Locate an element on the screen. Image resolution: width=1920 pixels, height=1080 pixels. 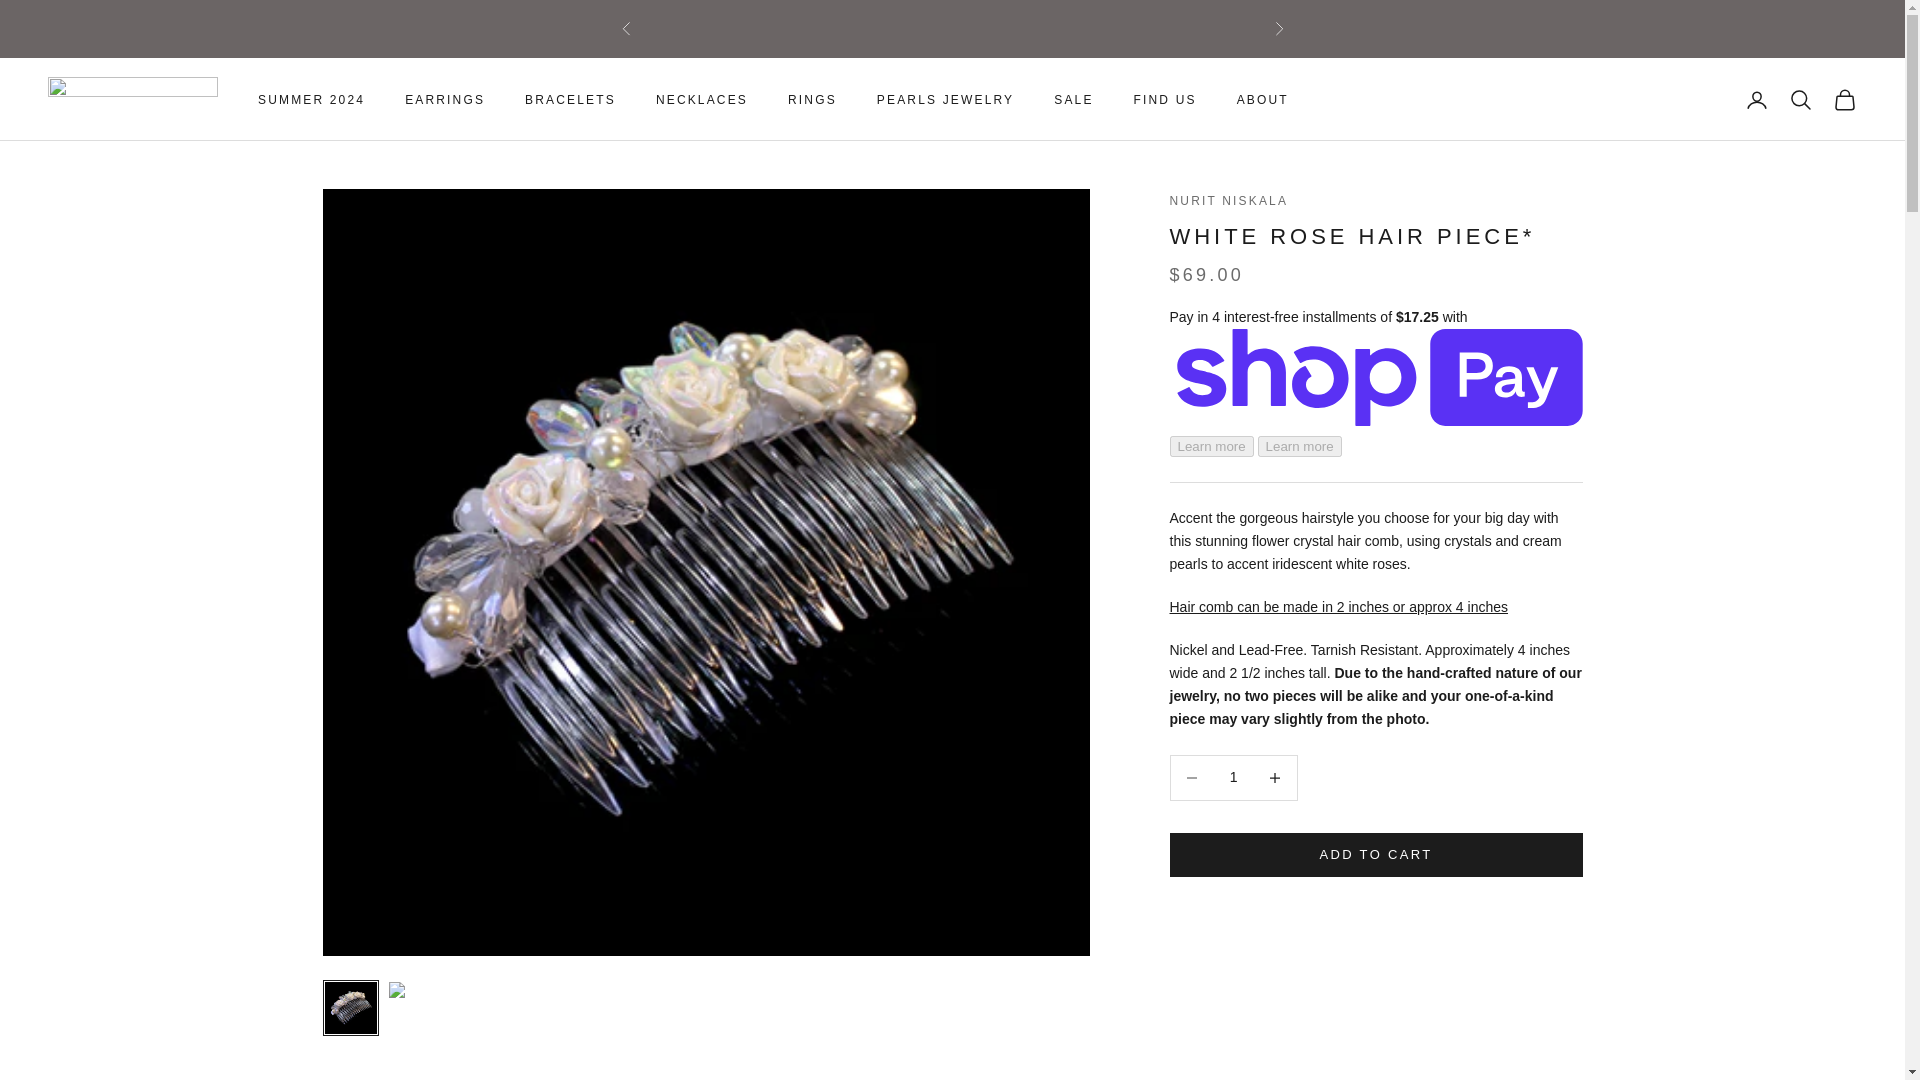
Open search is located at coordinates (1800, 100).